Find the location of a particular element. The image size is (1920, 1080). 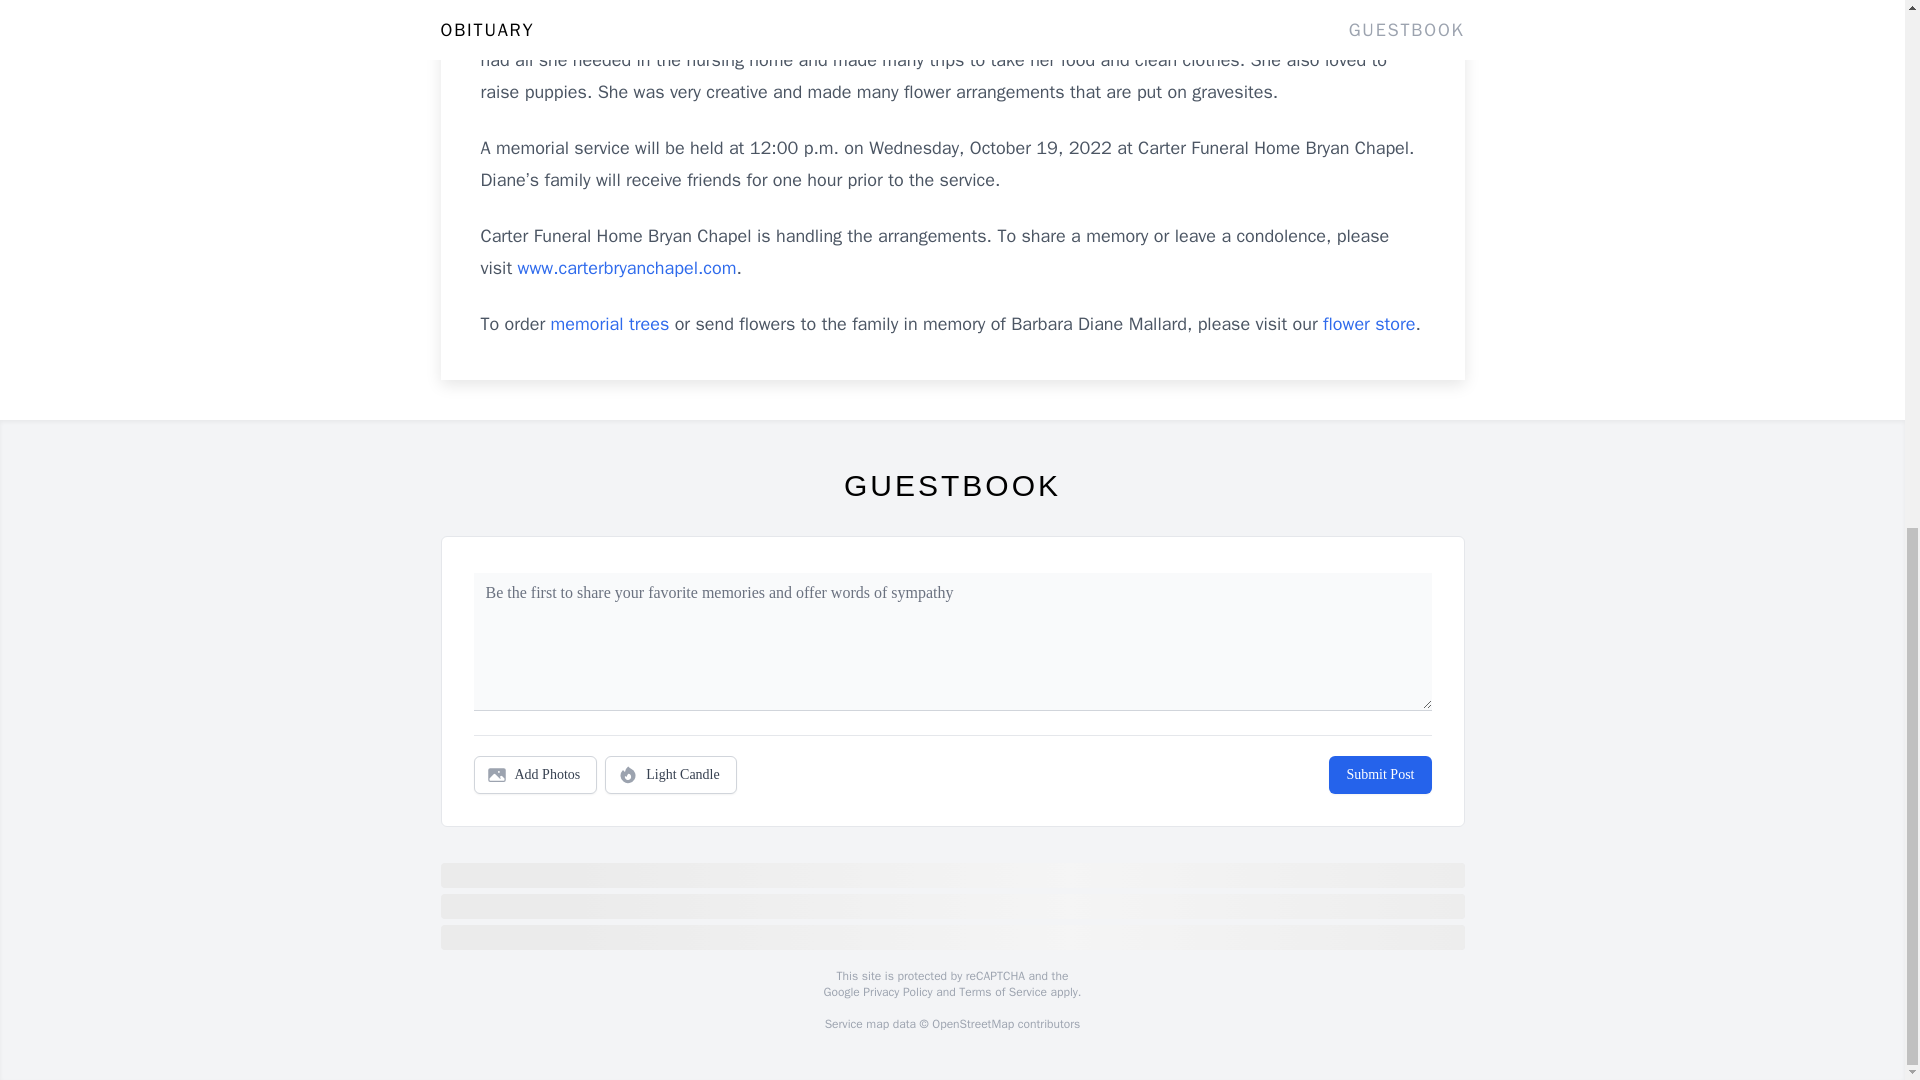

Privacy Policy is located at coordinates (896, 992).